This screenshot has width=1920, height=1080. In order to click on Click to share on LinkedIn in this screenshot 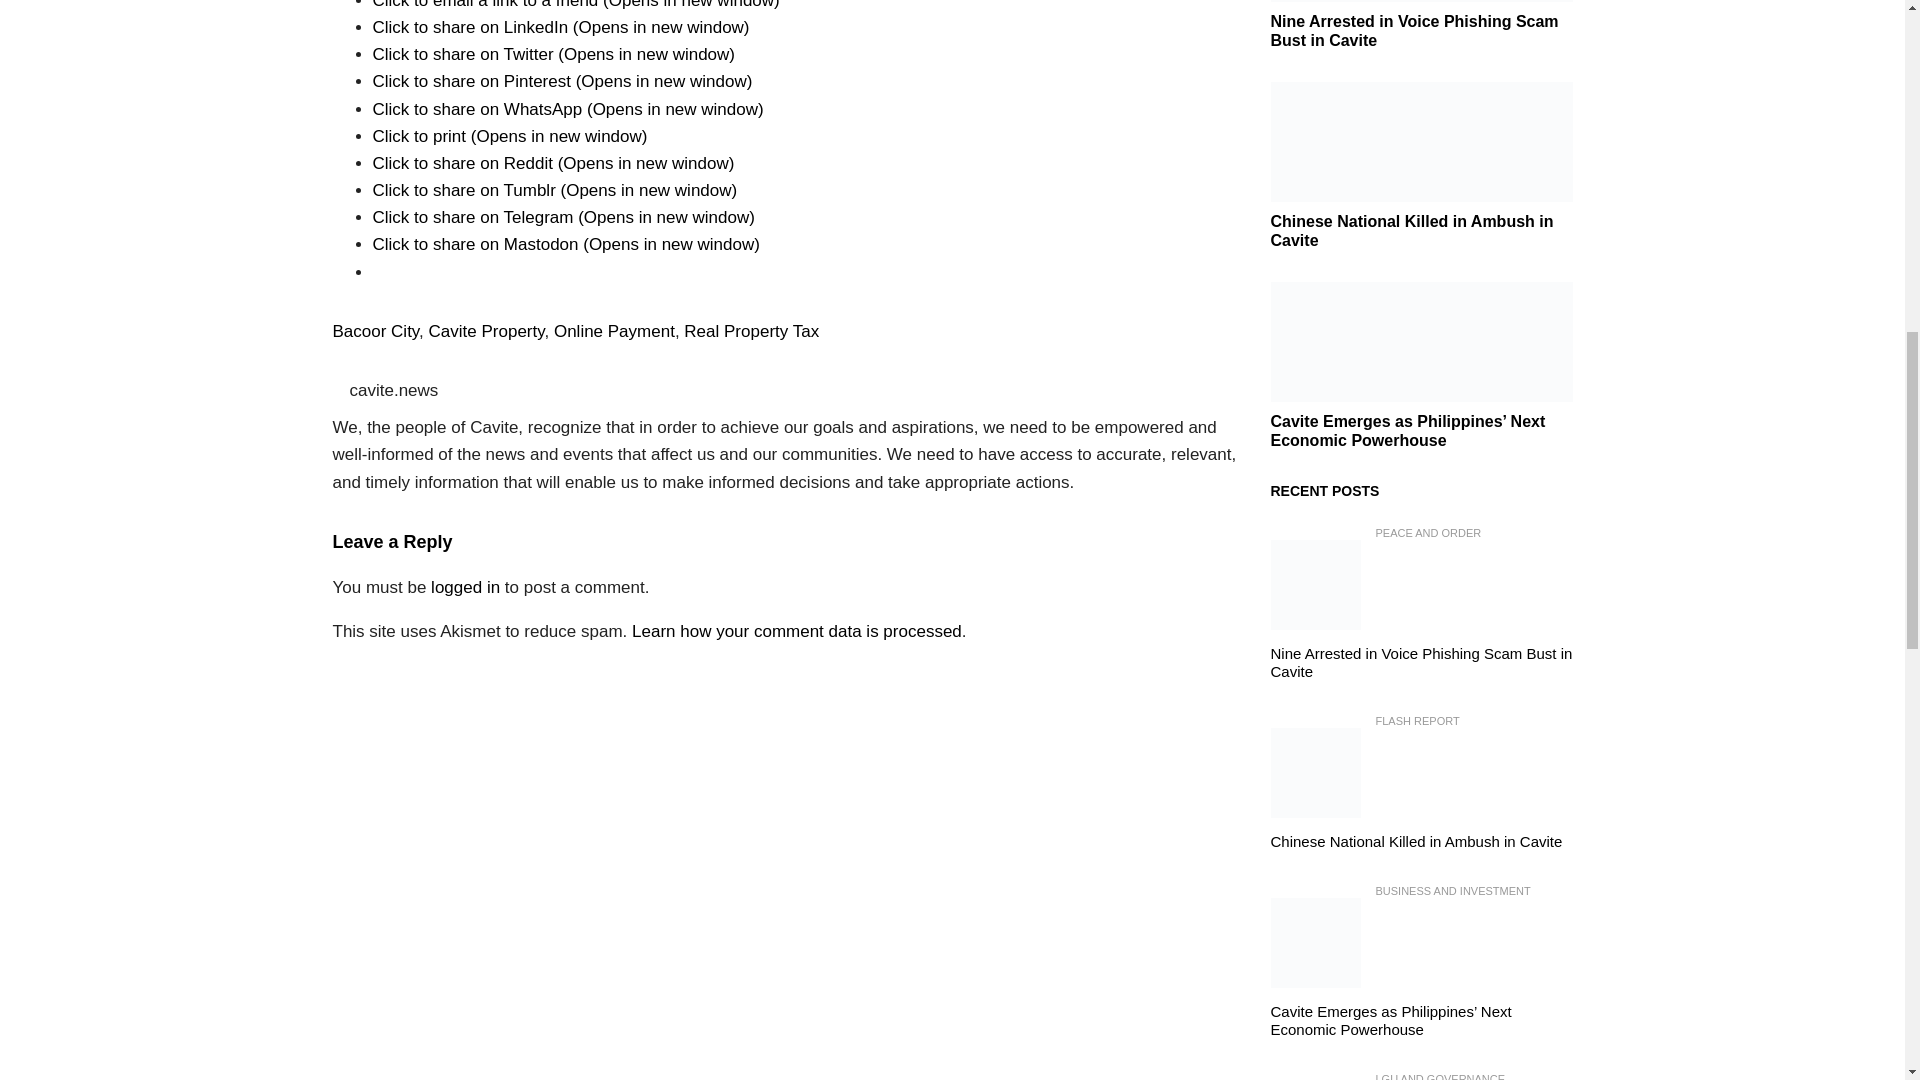, I will do `click(560, 27)`.